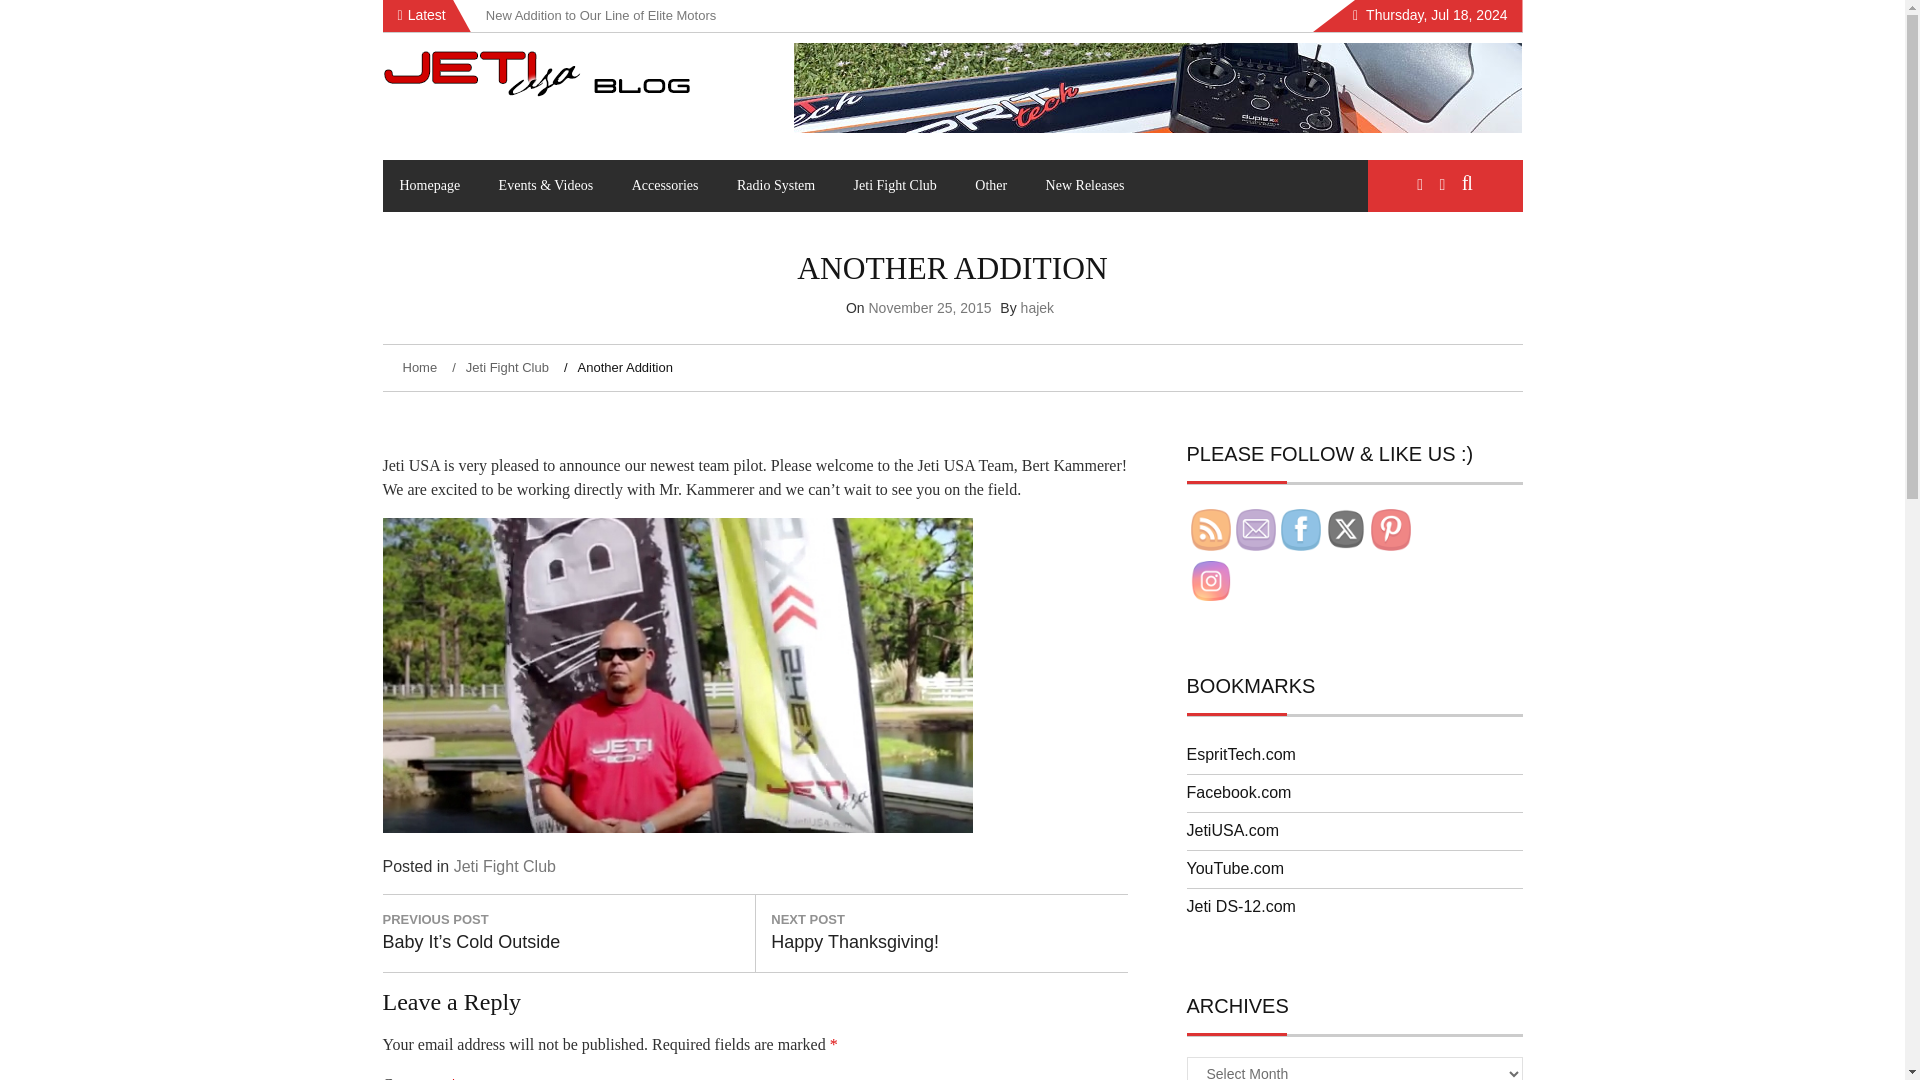 This screenshot has width=1920, height=1080. Describe the element at coordinates (1390, 530) in the screenshot. I see `Pinterest` at that location.